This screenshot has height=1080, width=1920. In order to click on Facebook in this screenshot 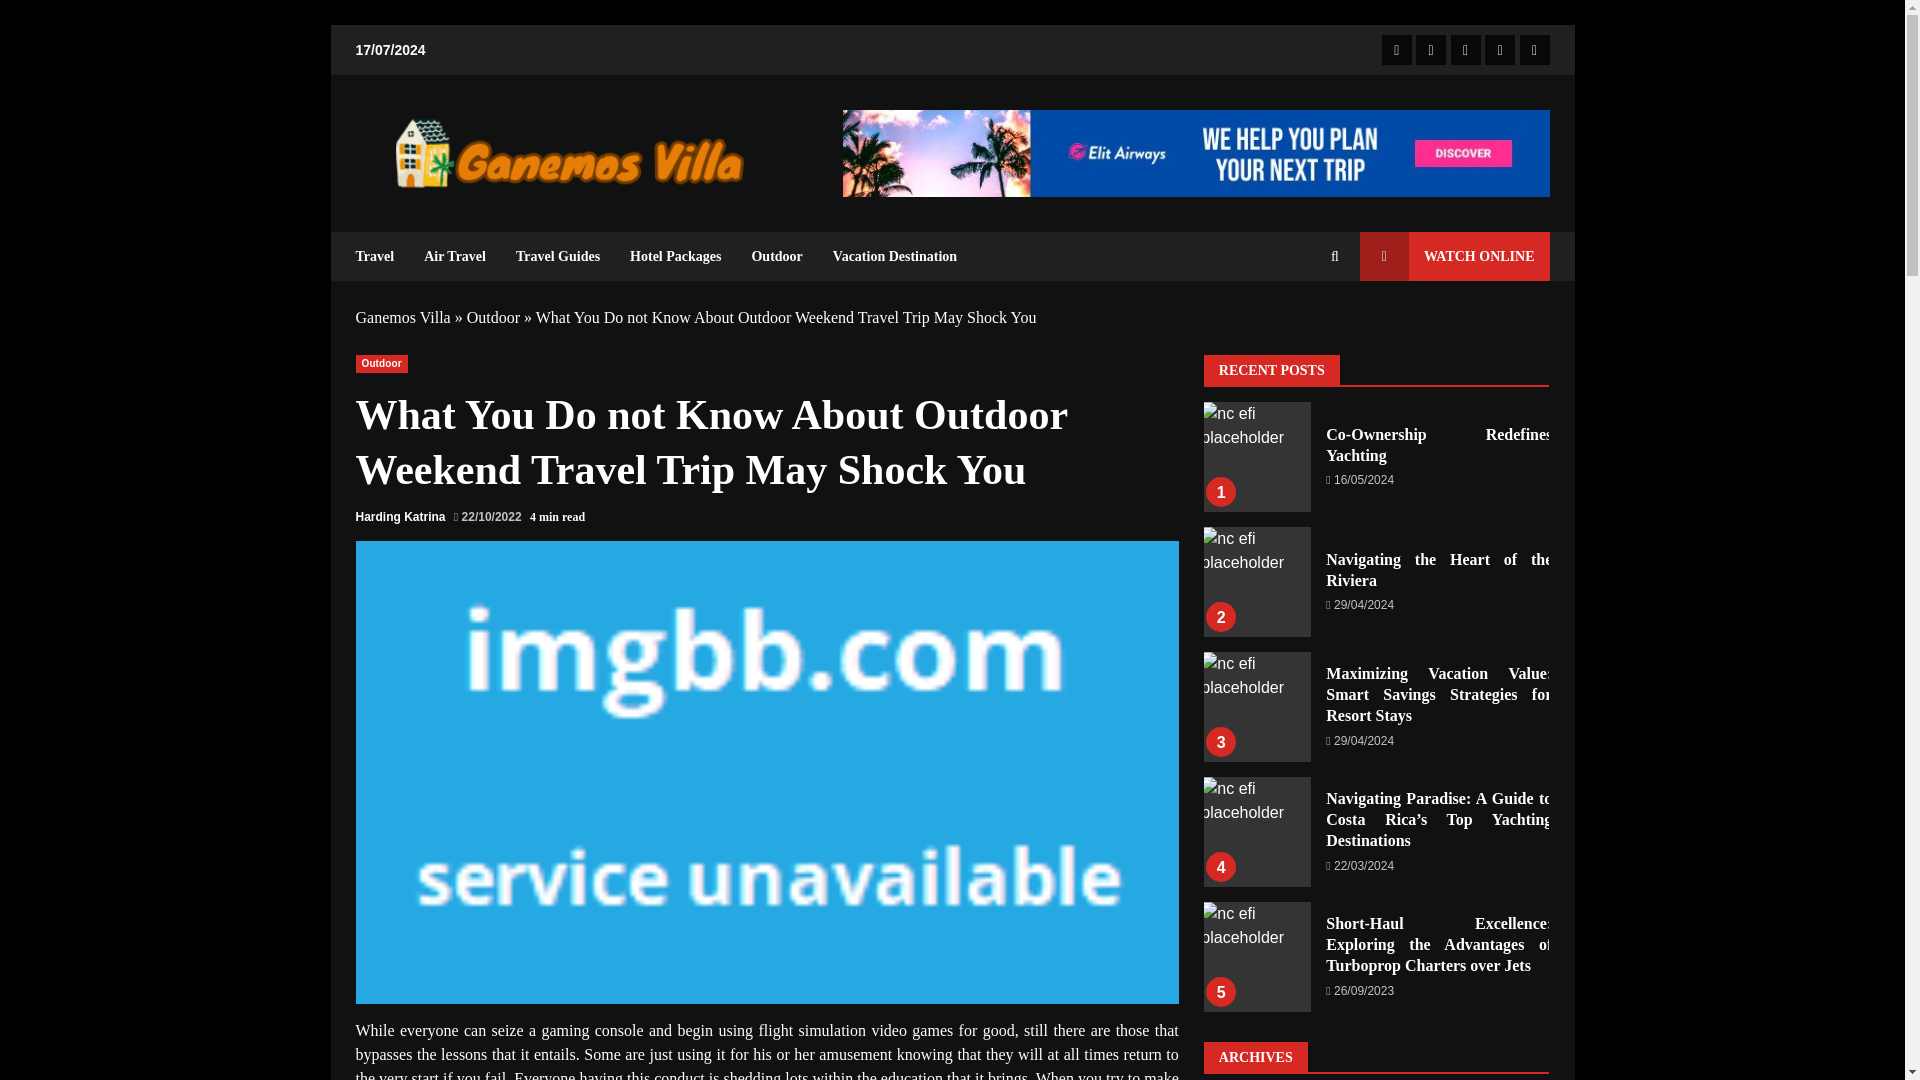, I will do `click(1396, 49)`.